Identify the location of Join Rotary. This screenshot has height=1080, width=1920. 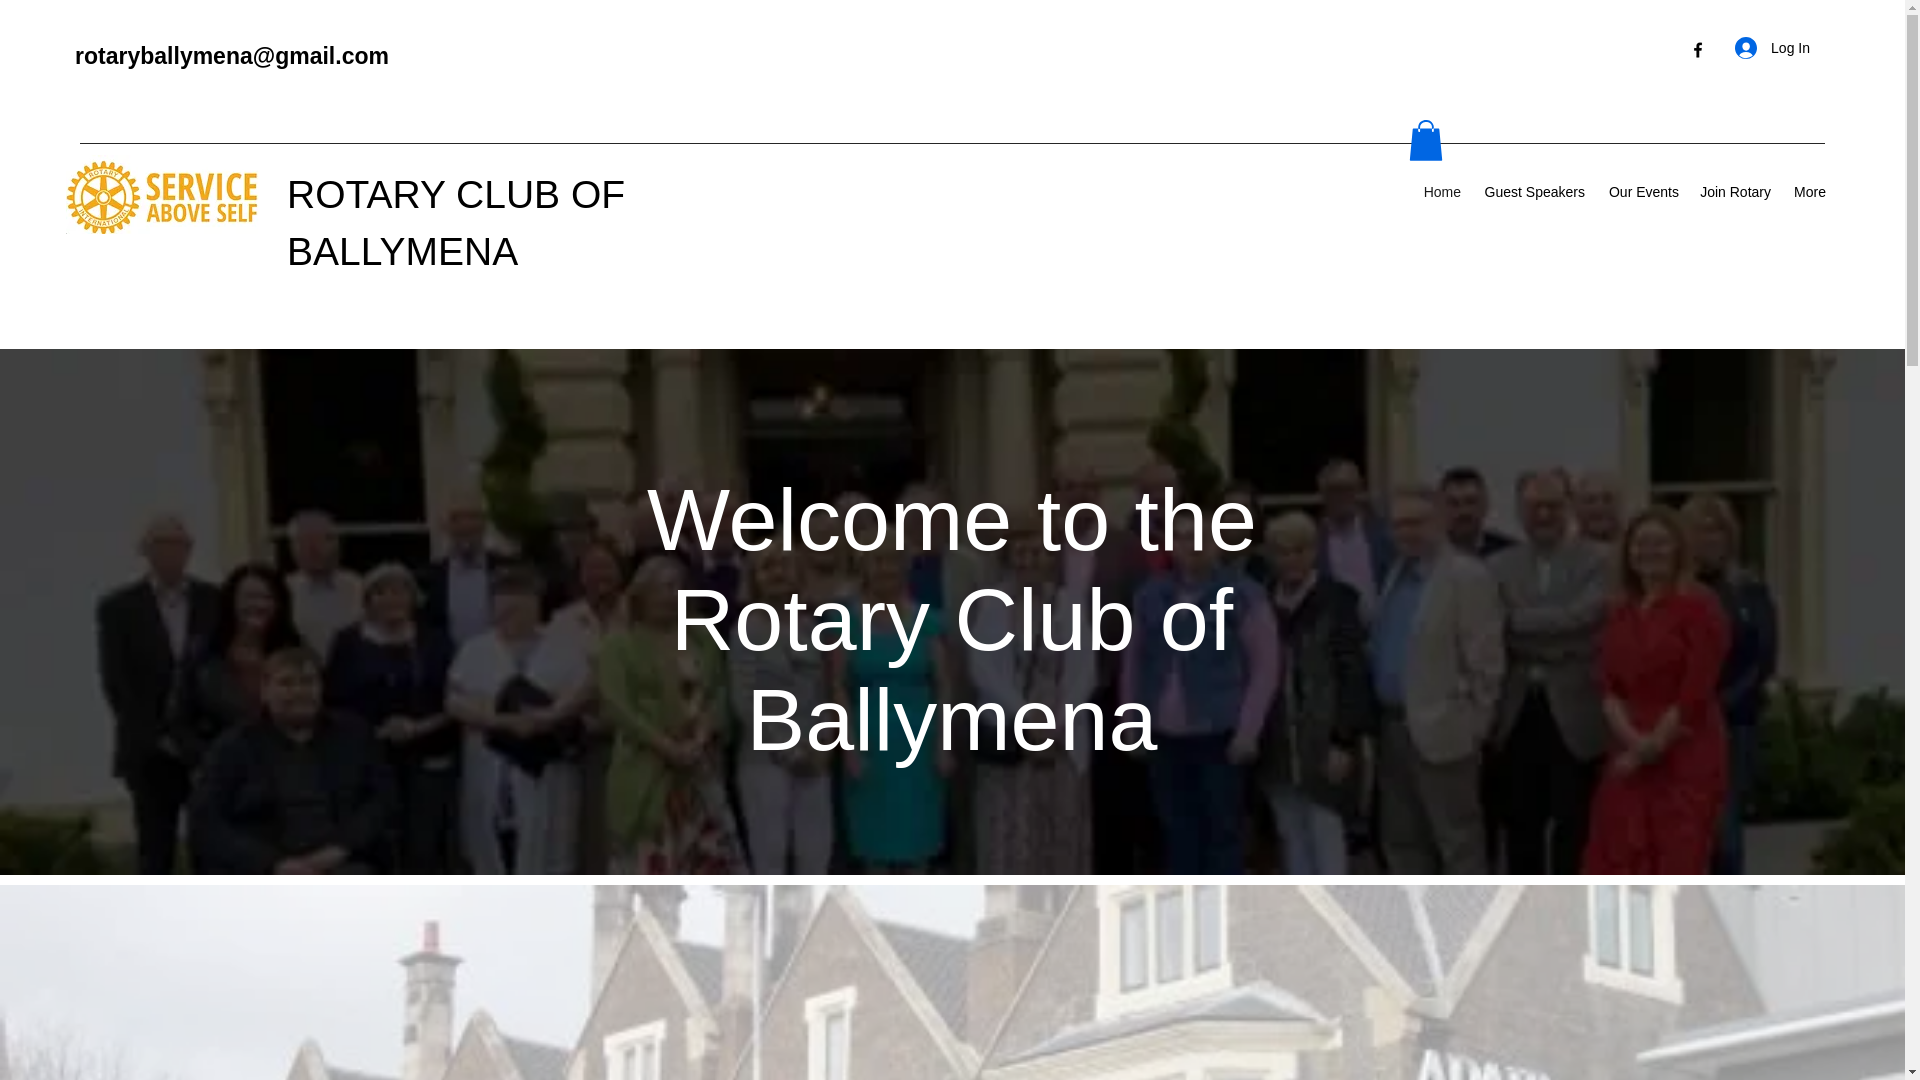
(1735, 192).